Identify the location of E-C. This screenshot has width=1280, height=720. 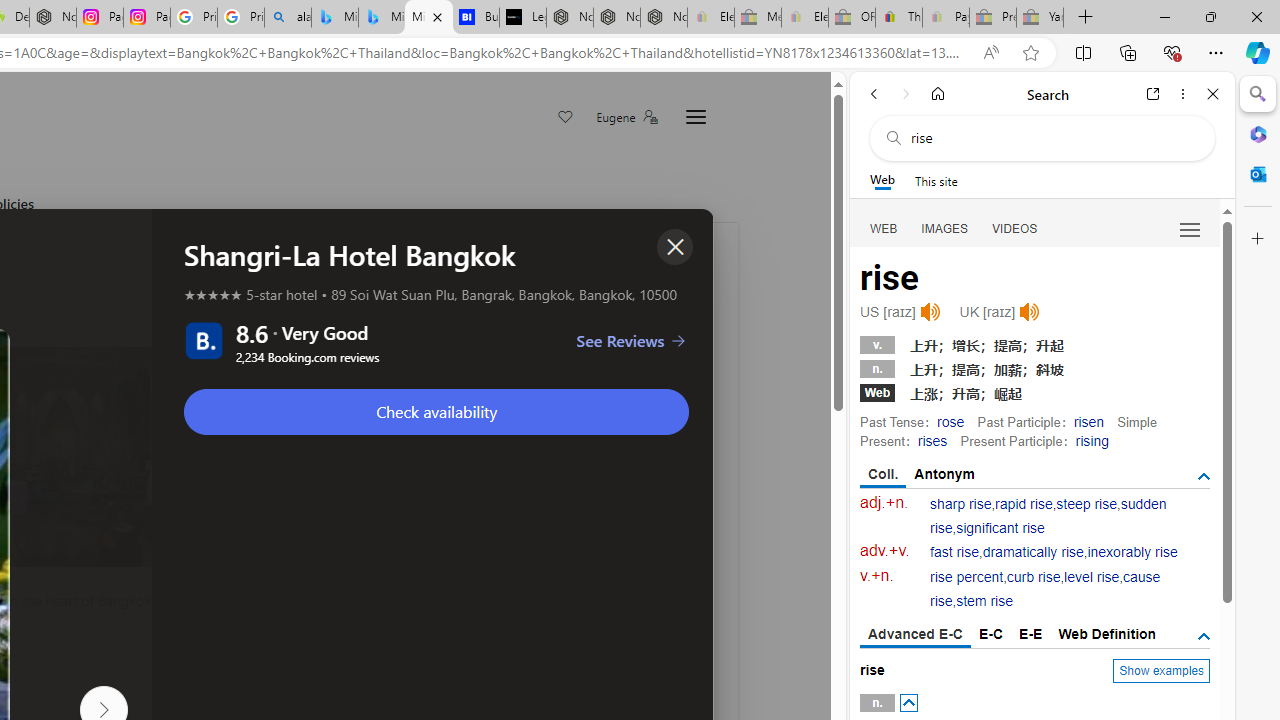
(991, 634).